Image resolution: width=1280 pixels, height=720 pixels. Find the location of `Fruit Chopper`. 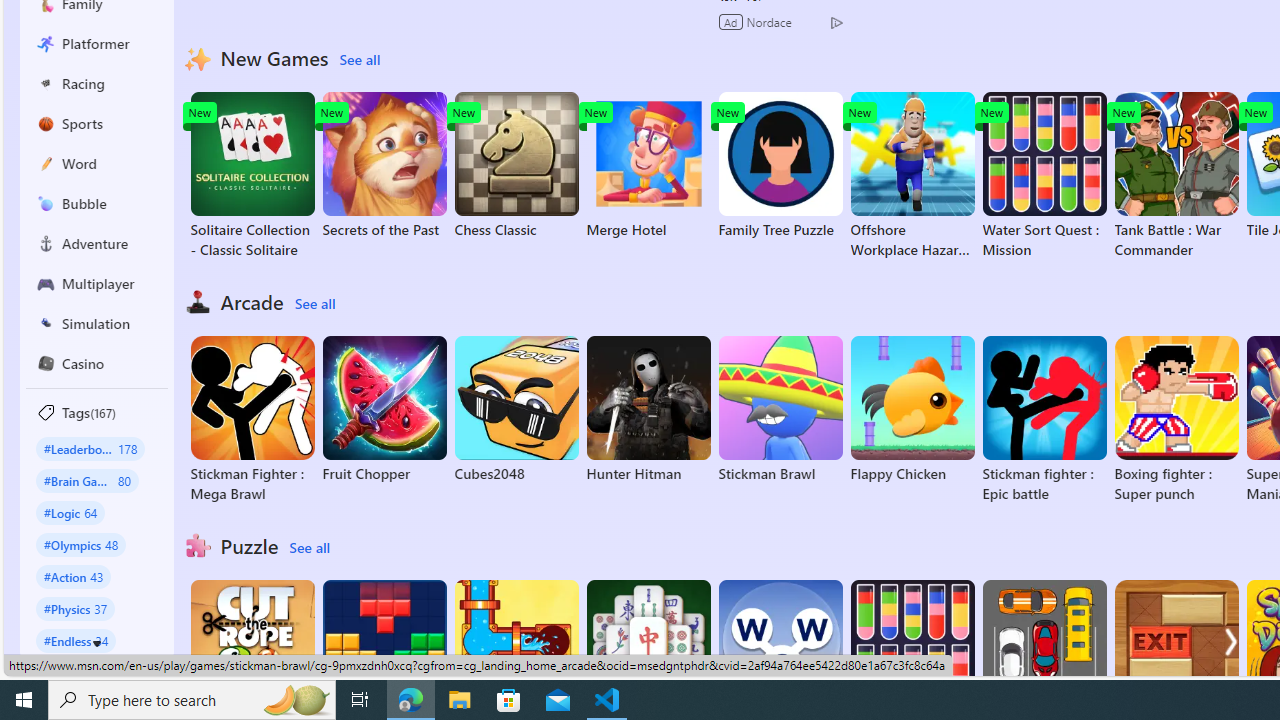

Fruit Chopper is located at coordinates (384, 410).